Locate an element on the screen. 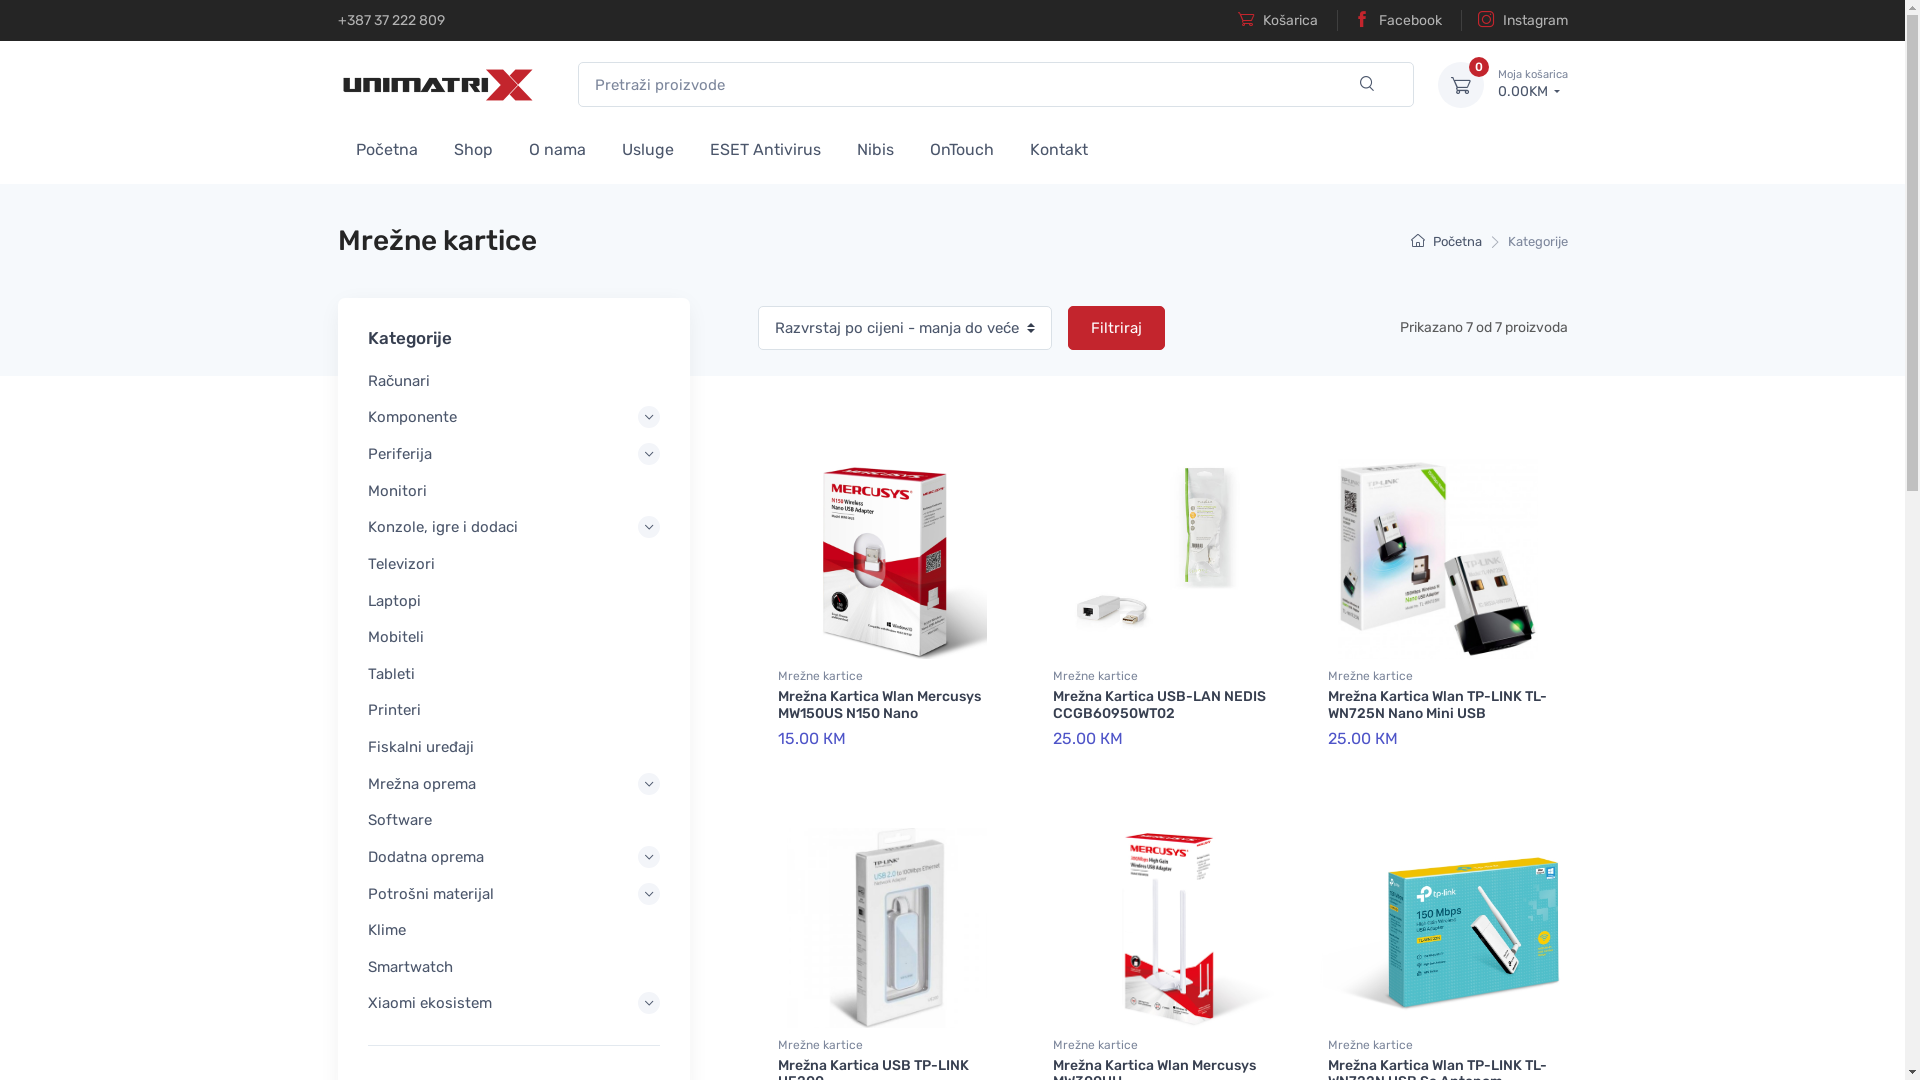 The image size is (1920, 1080). Kontakt is located at coordinates (1059, 148).